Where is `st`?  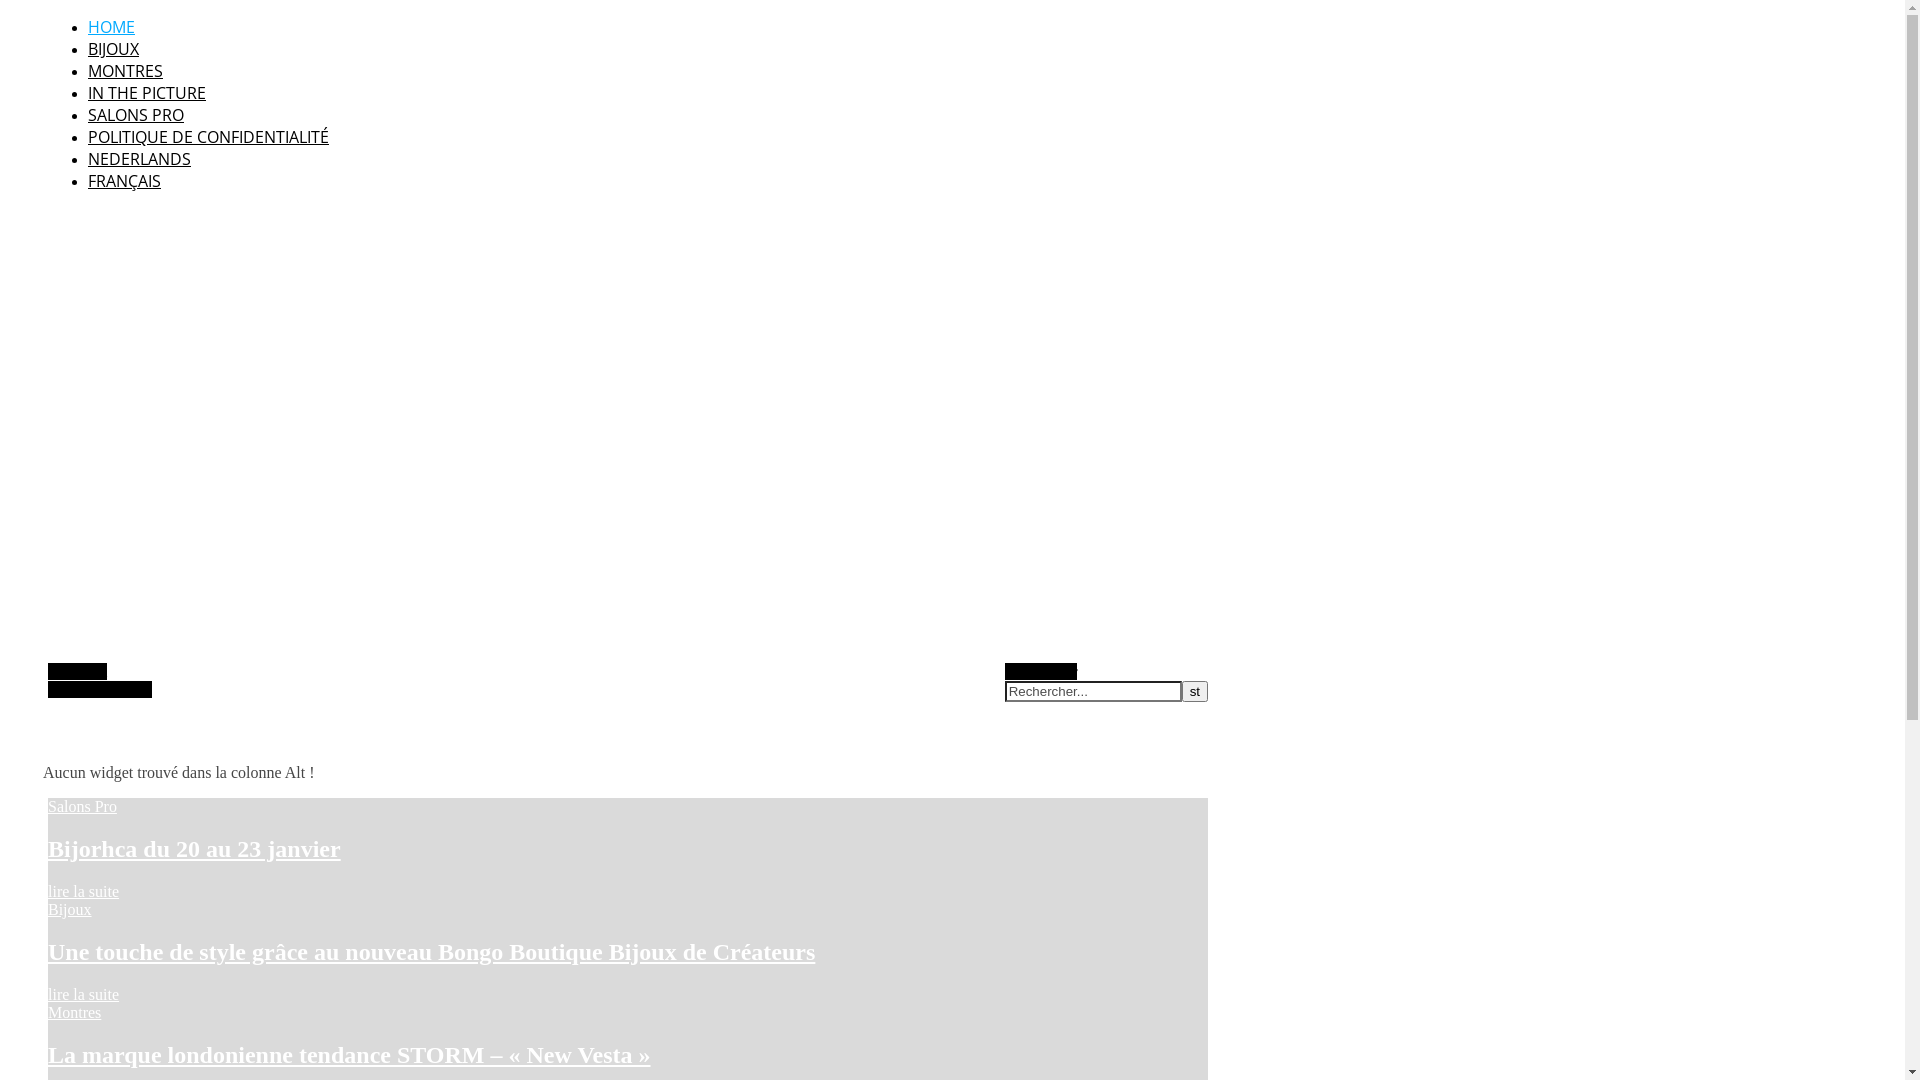 st is located at coordinates (1195, 692).